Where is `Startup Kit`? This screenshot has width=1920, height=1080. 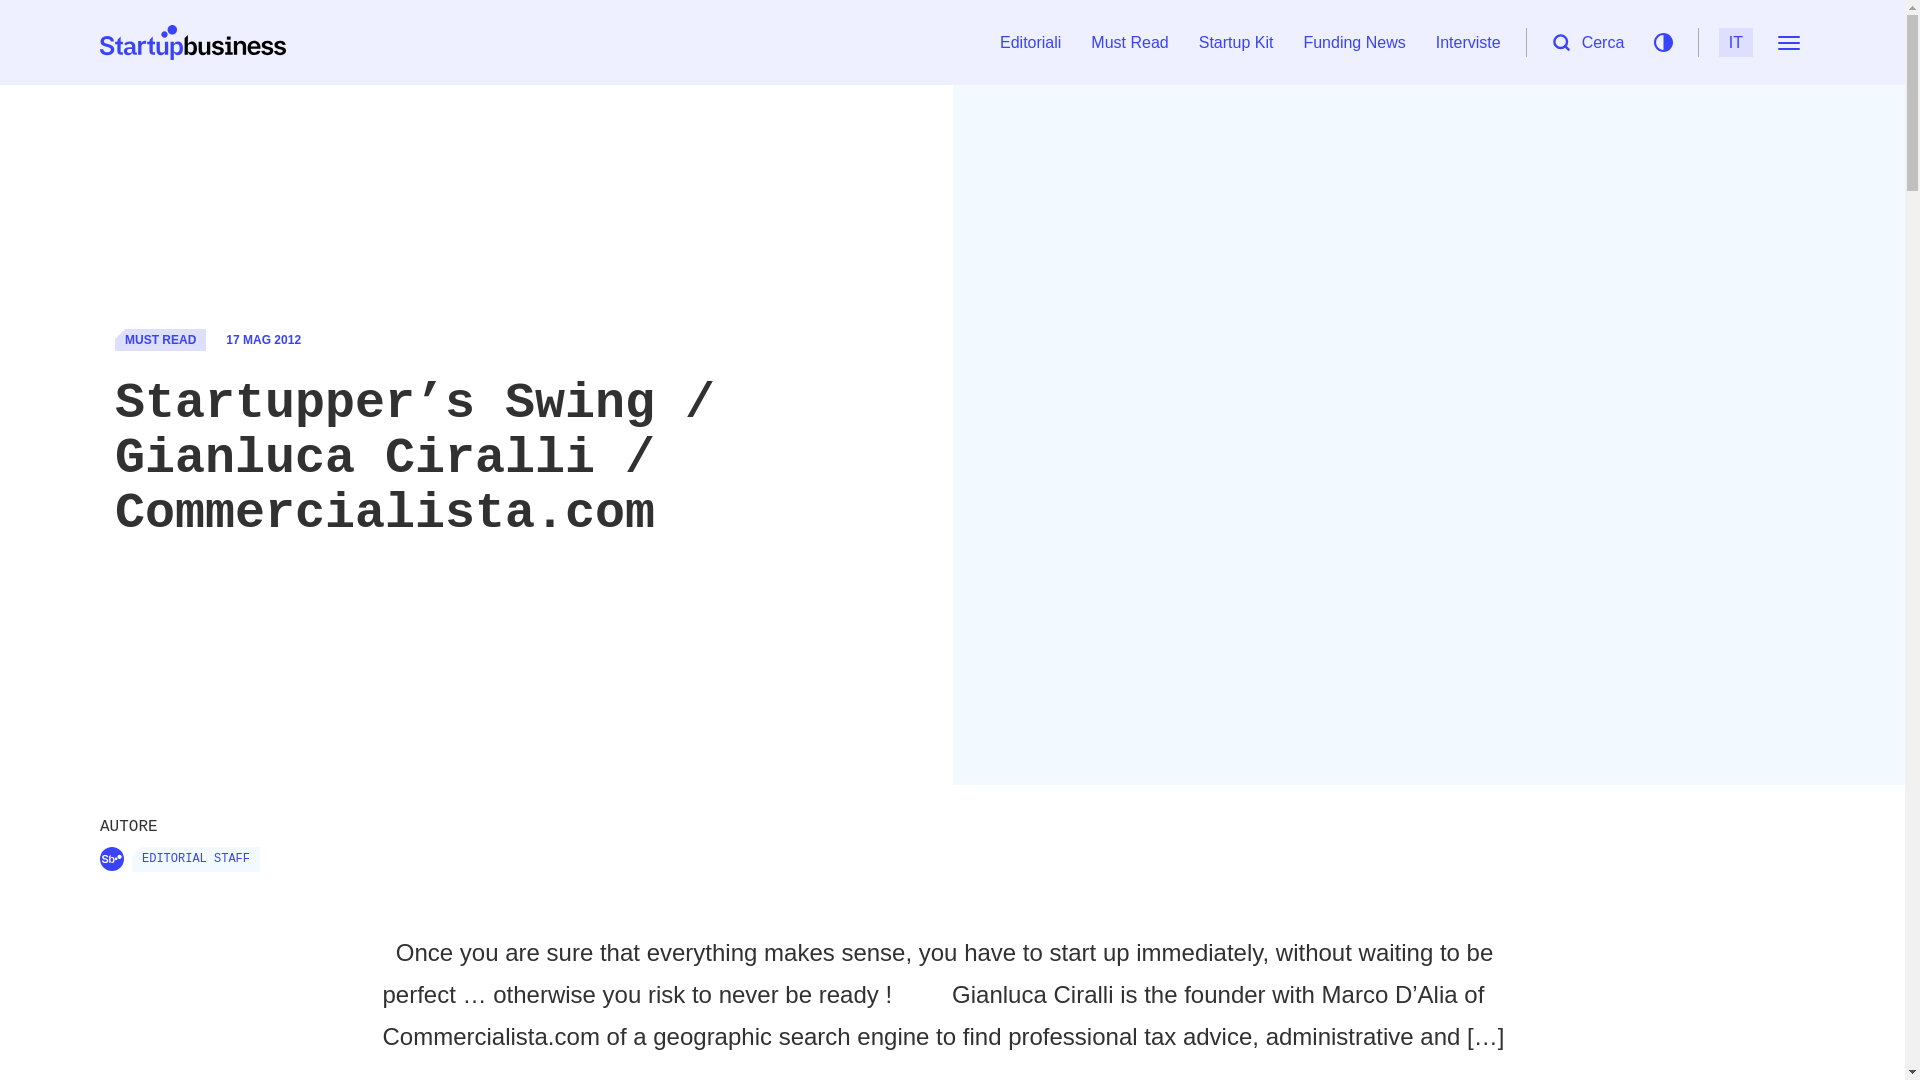 Startup Kit is located at coordinates (1236, 42).